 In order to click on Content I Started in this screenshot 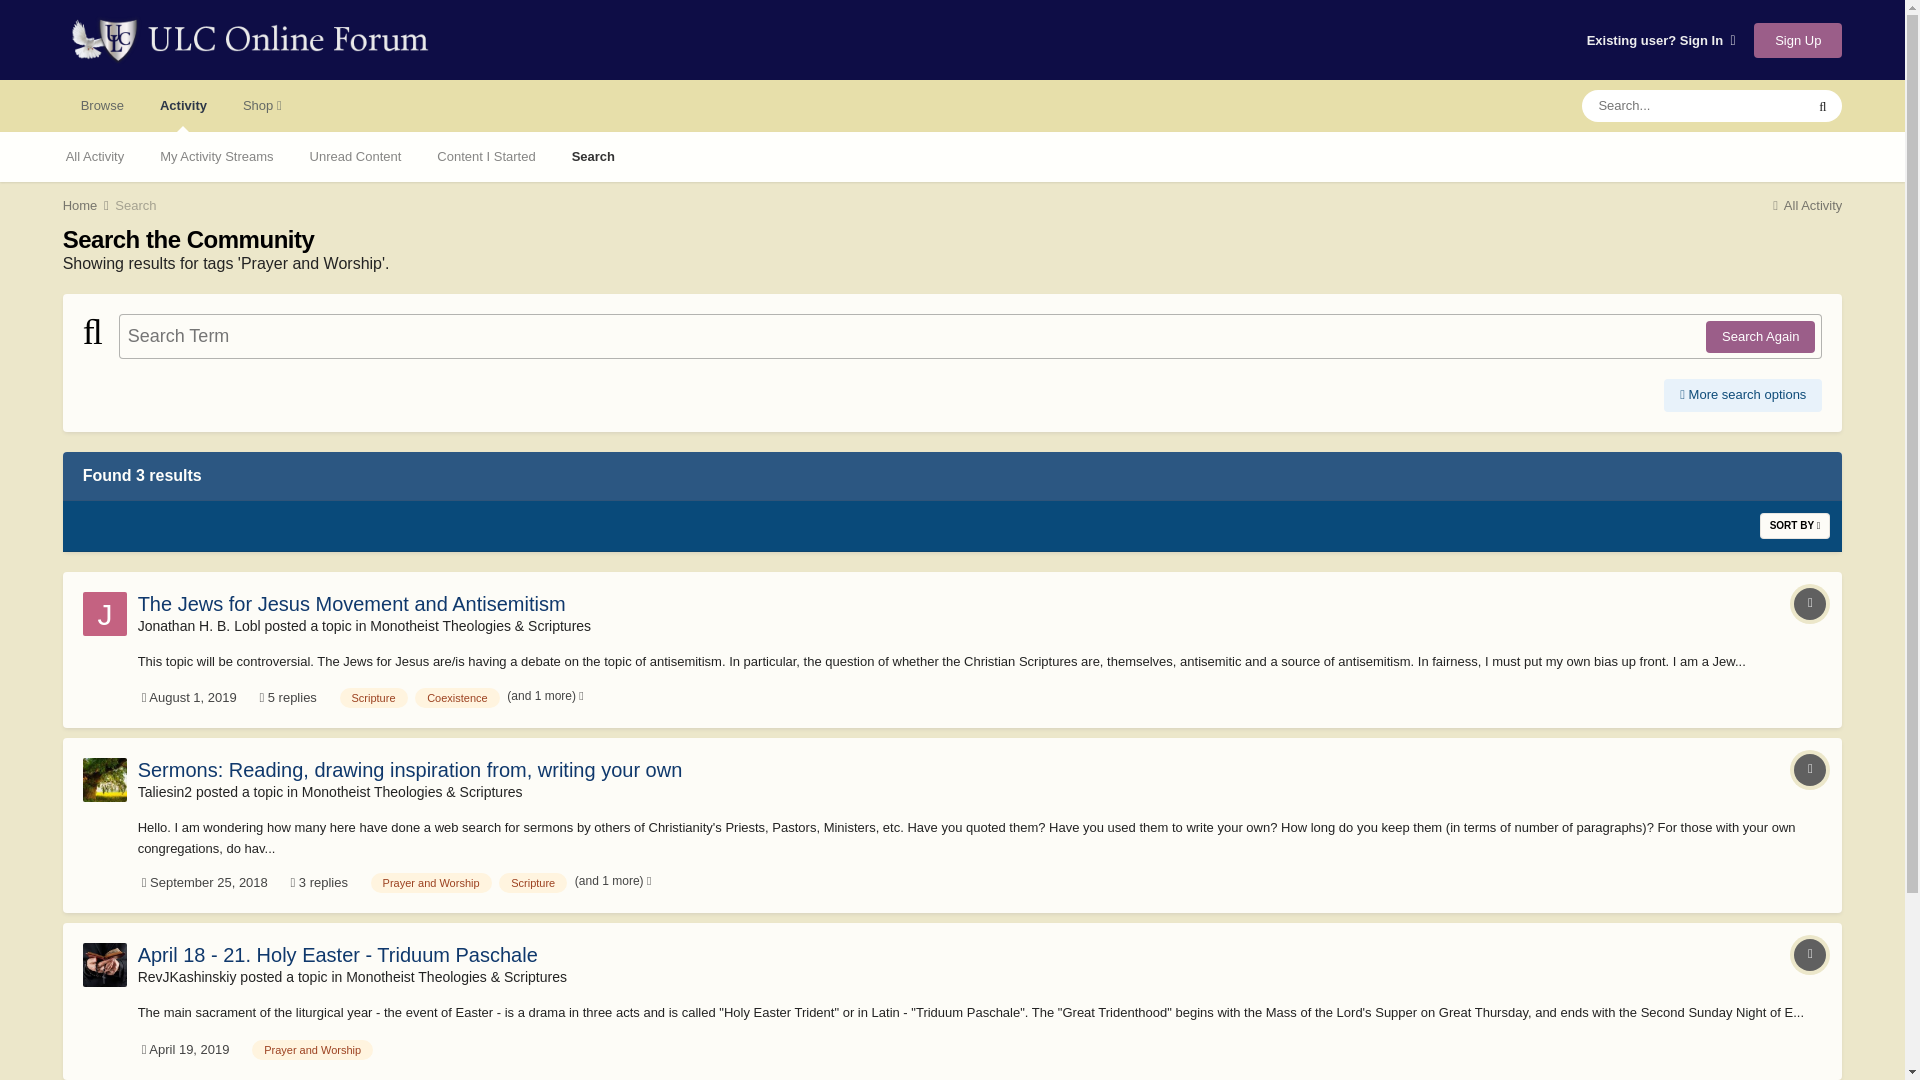, I will do `click(485, 156)`.